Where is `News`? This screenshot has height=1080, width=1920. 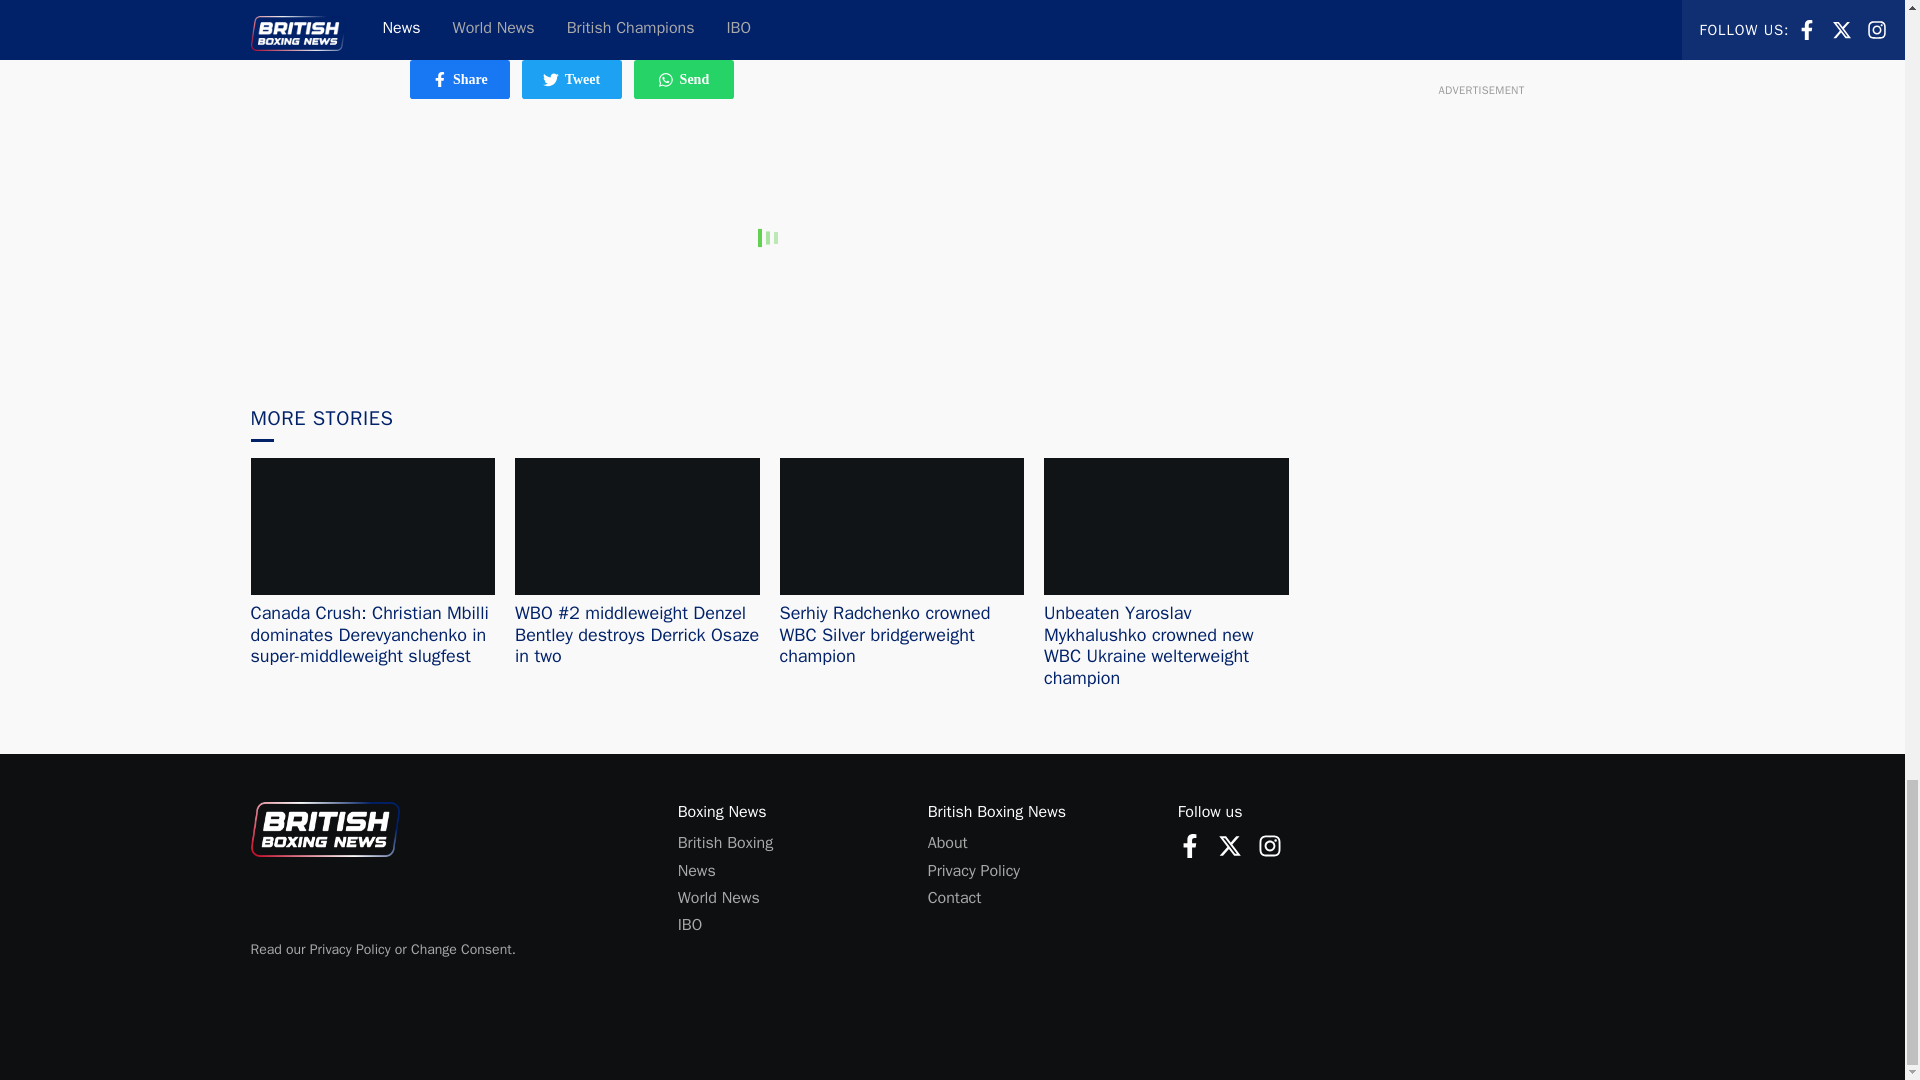
News is located at coordinates (440, 80).